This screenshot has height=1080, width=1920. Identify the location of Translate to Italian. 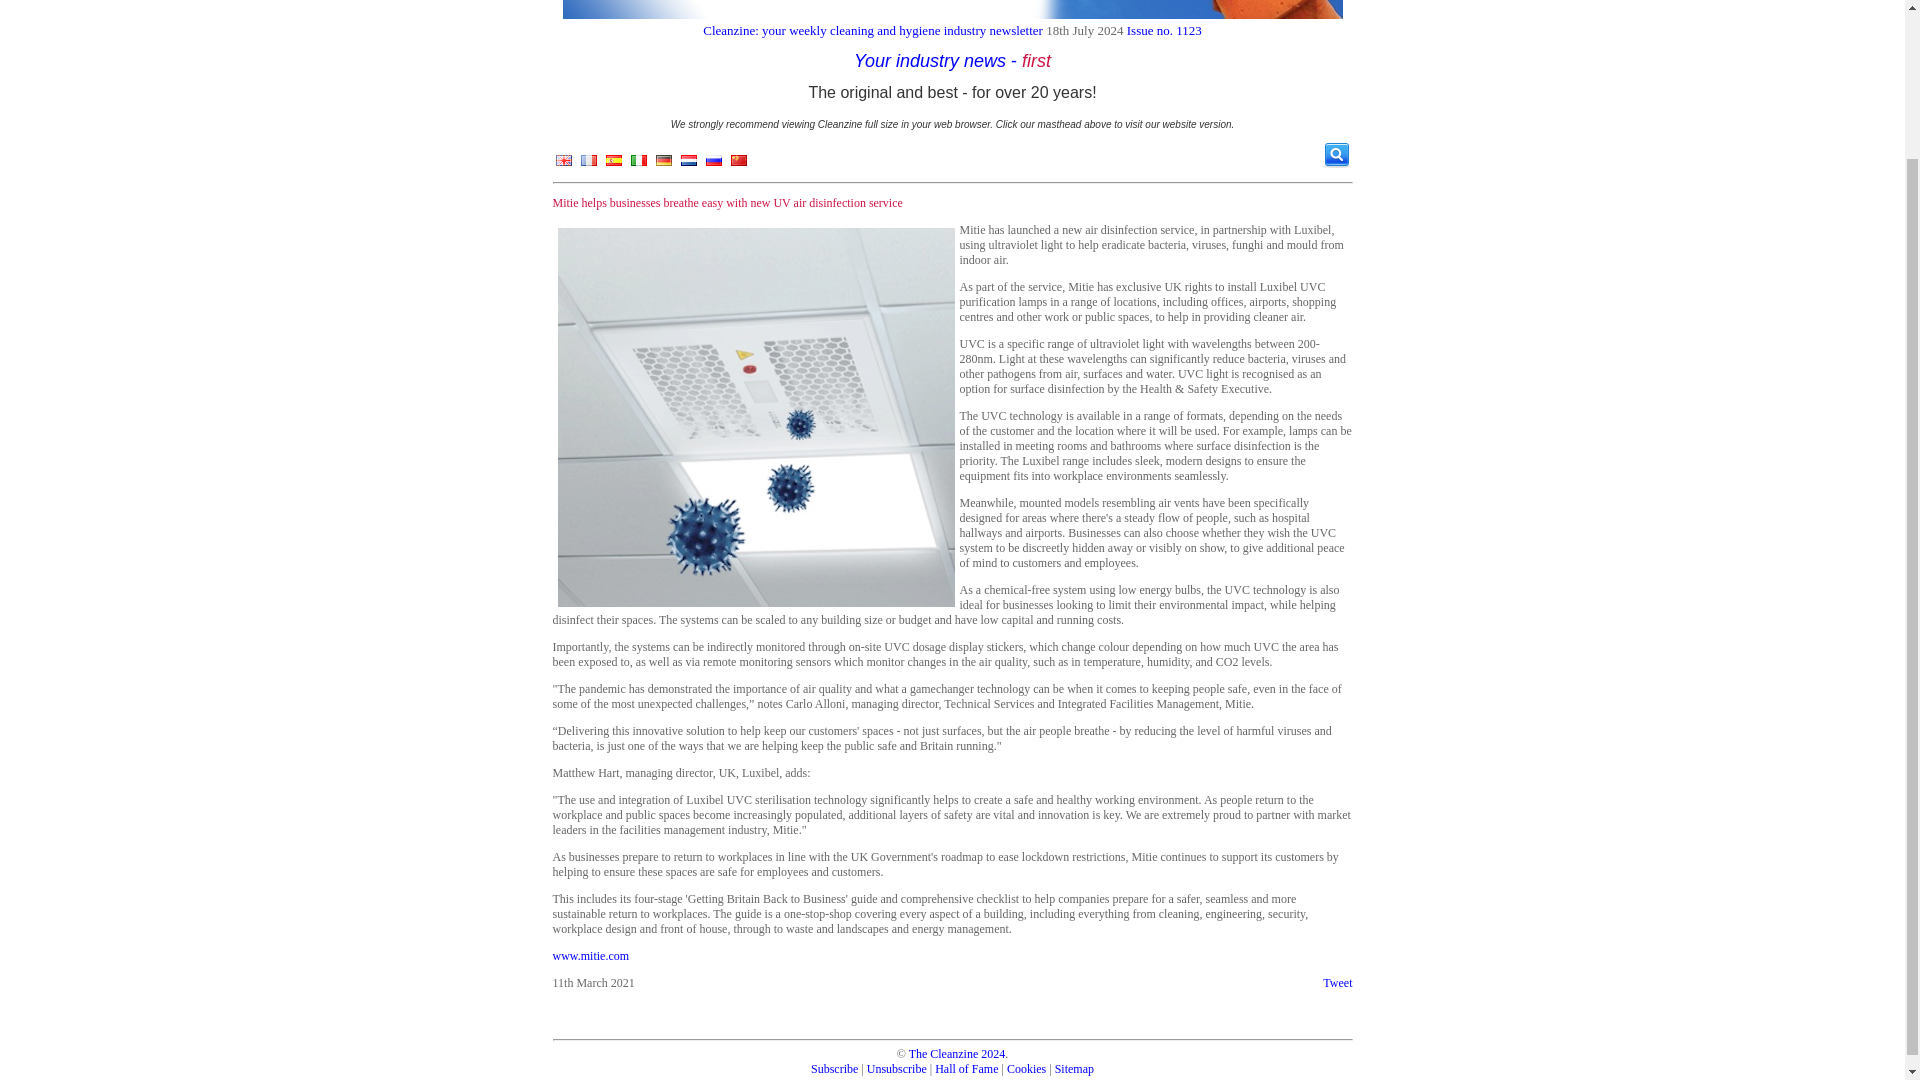
(638, 164).